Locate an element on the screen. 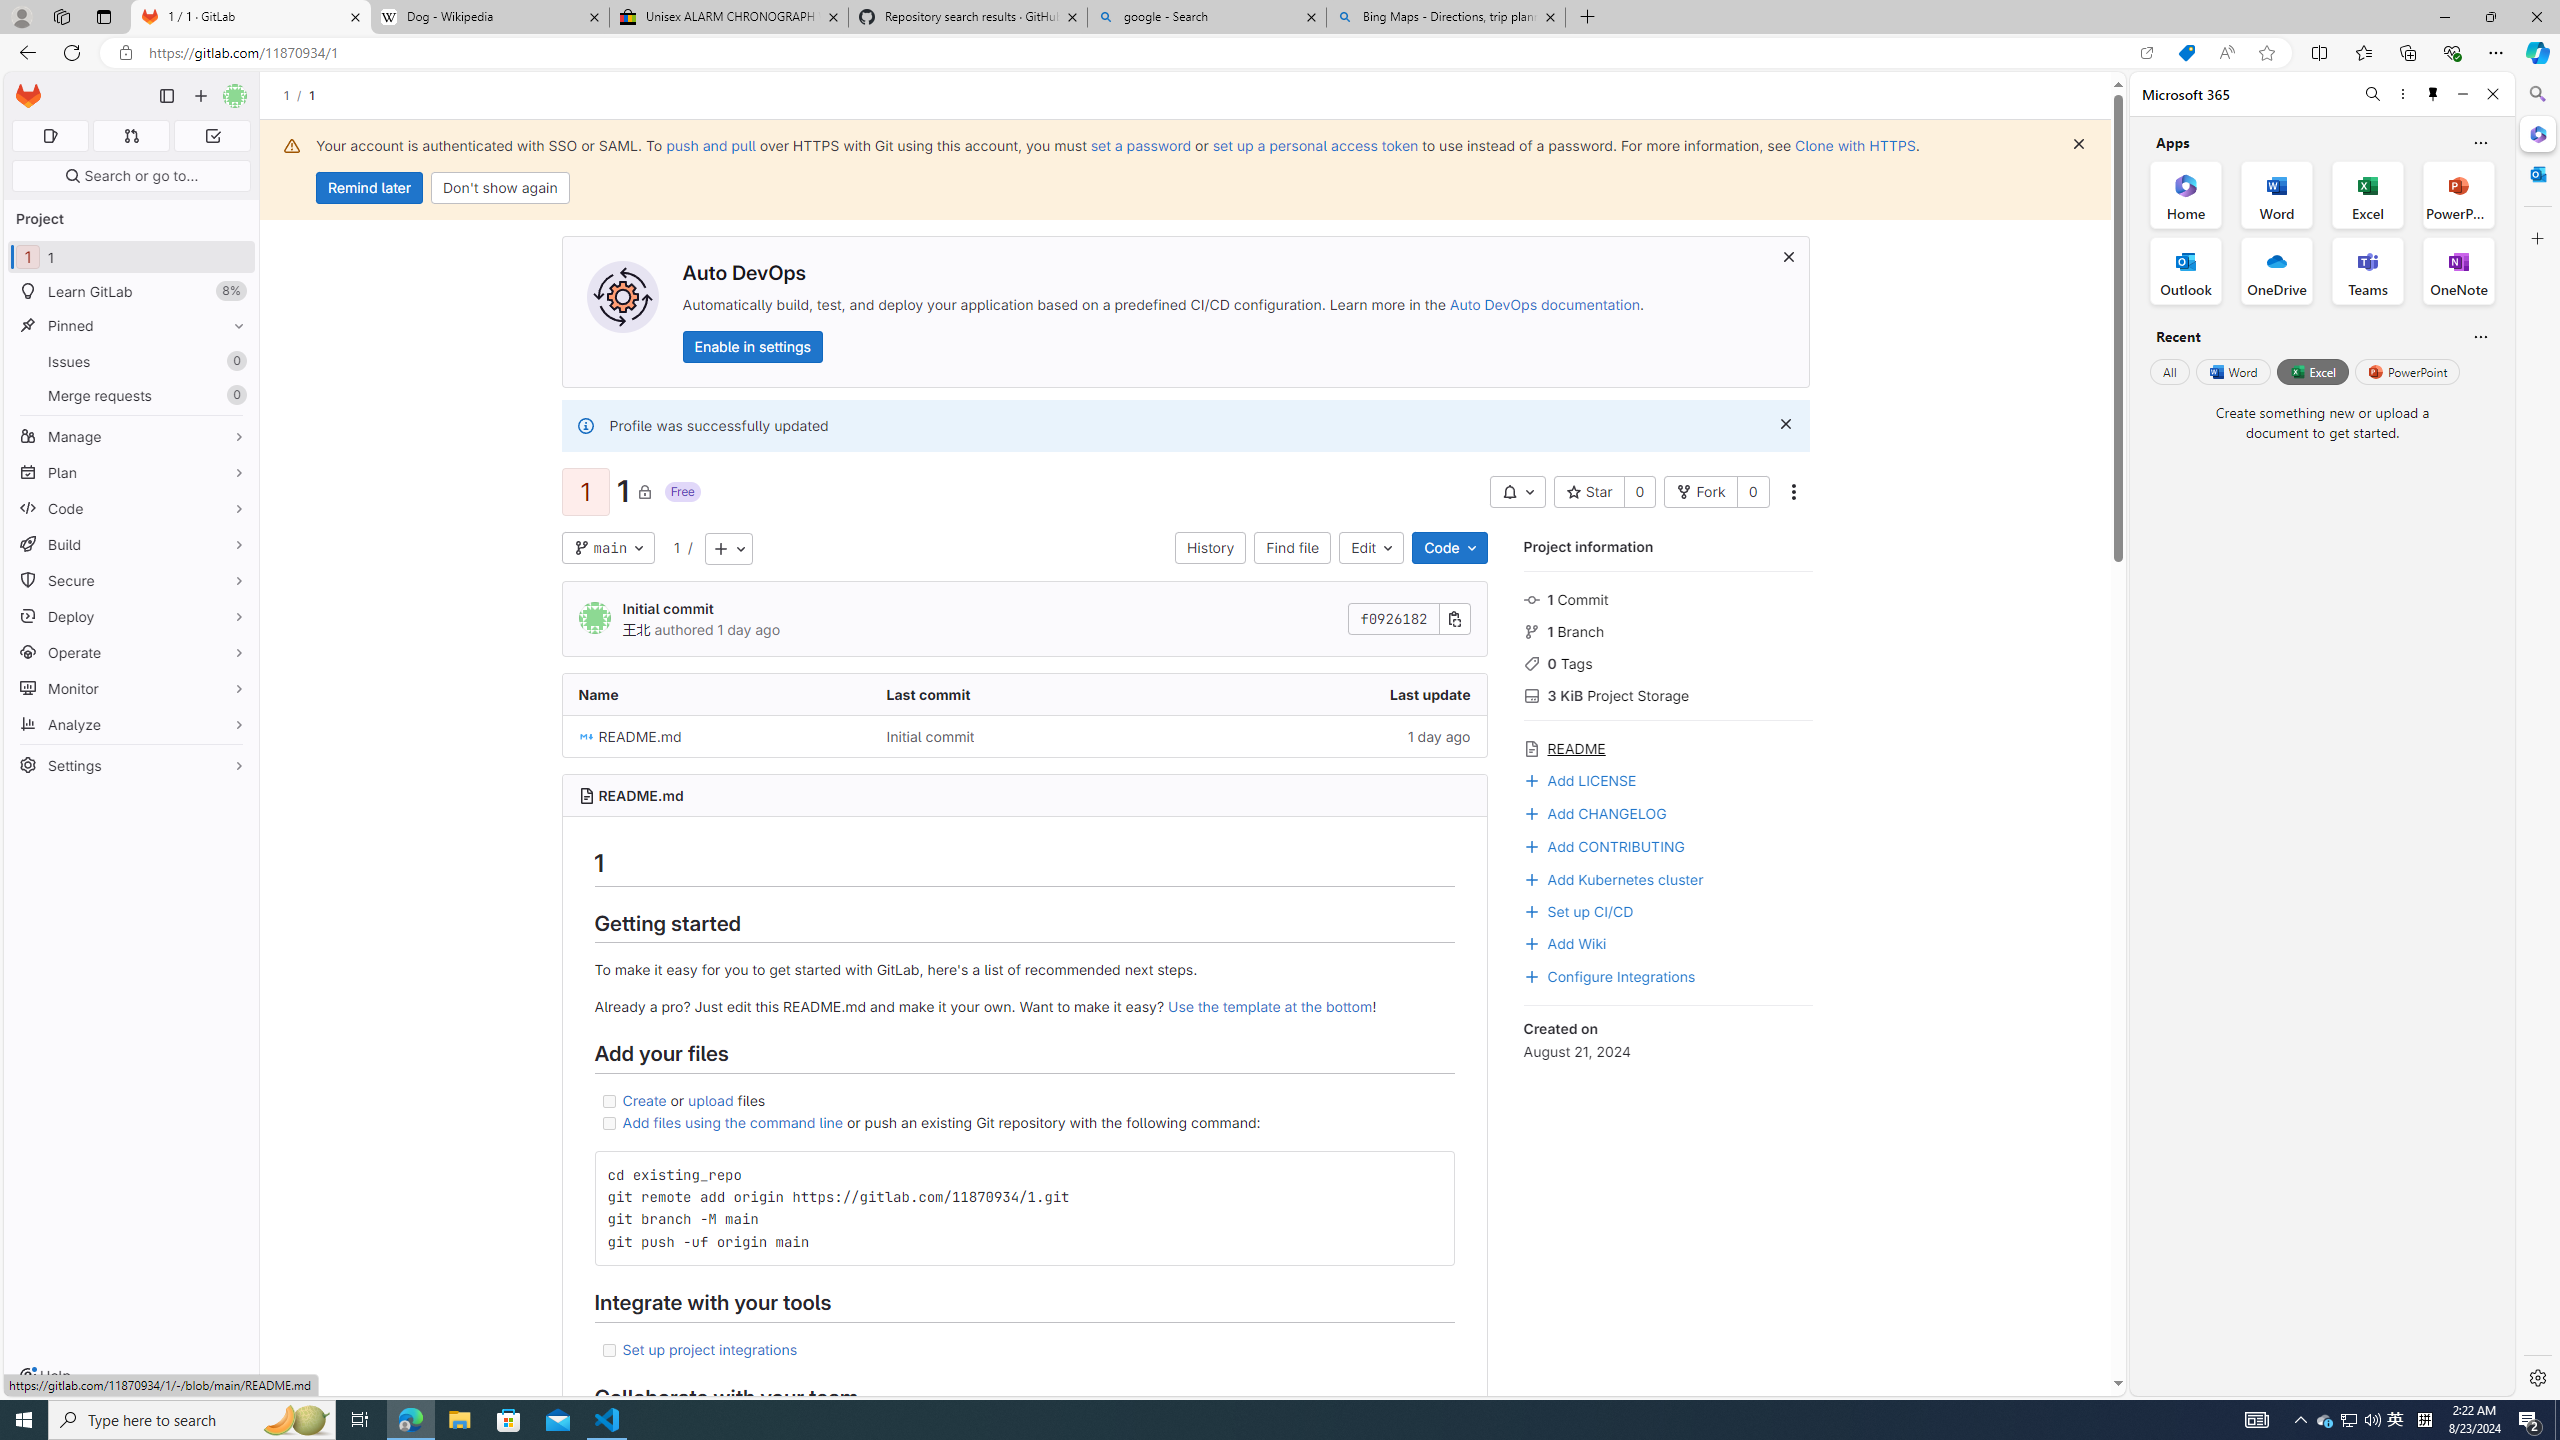  Build is located at coordinates (132, 544).